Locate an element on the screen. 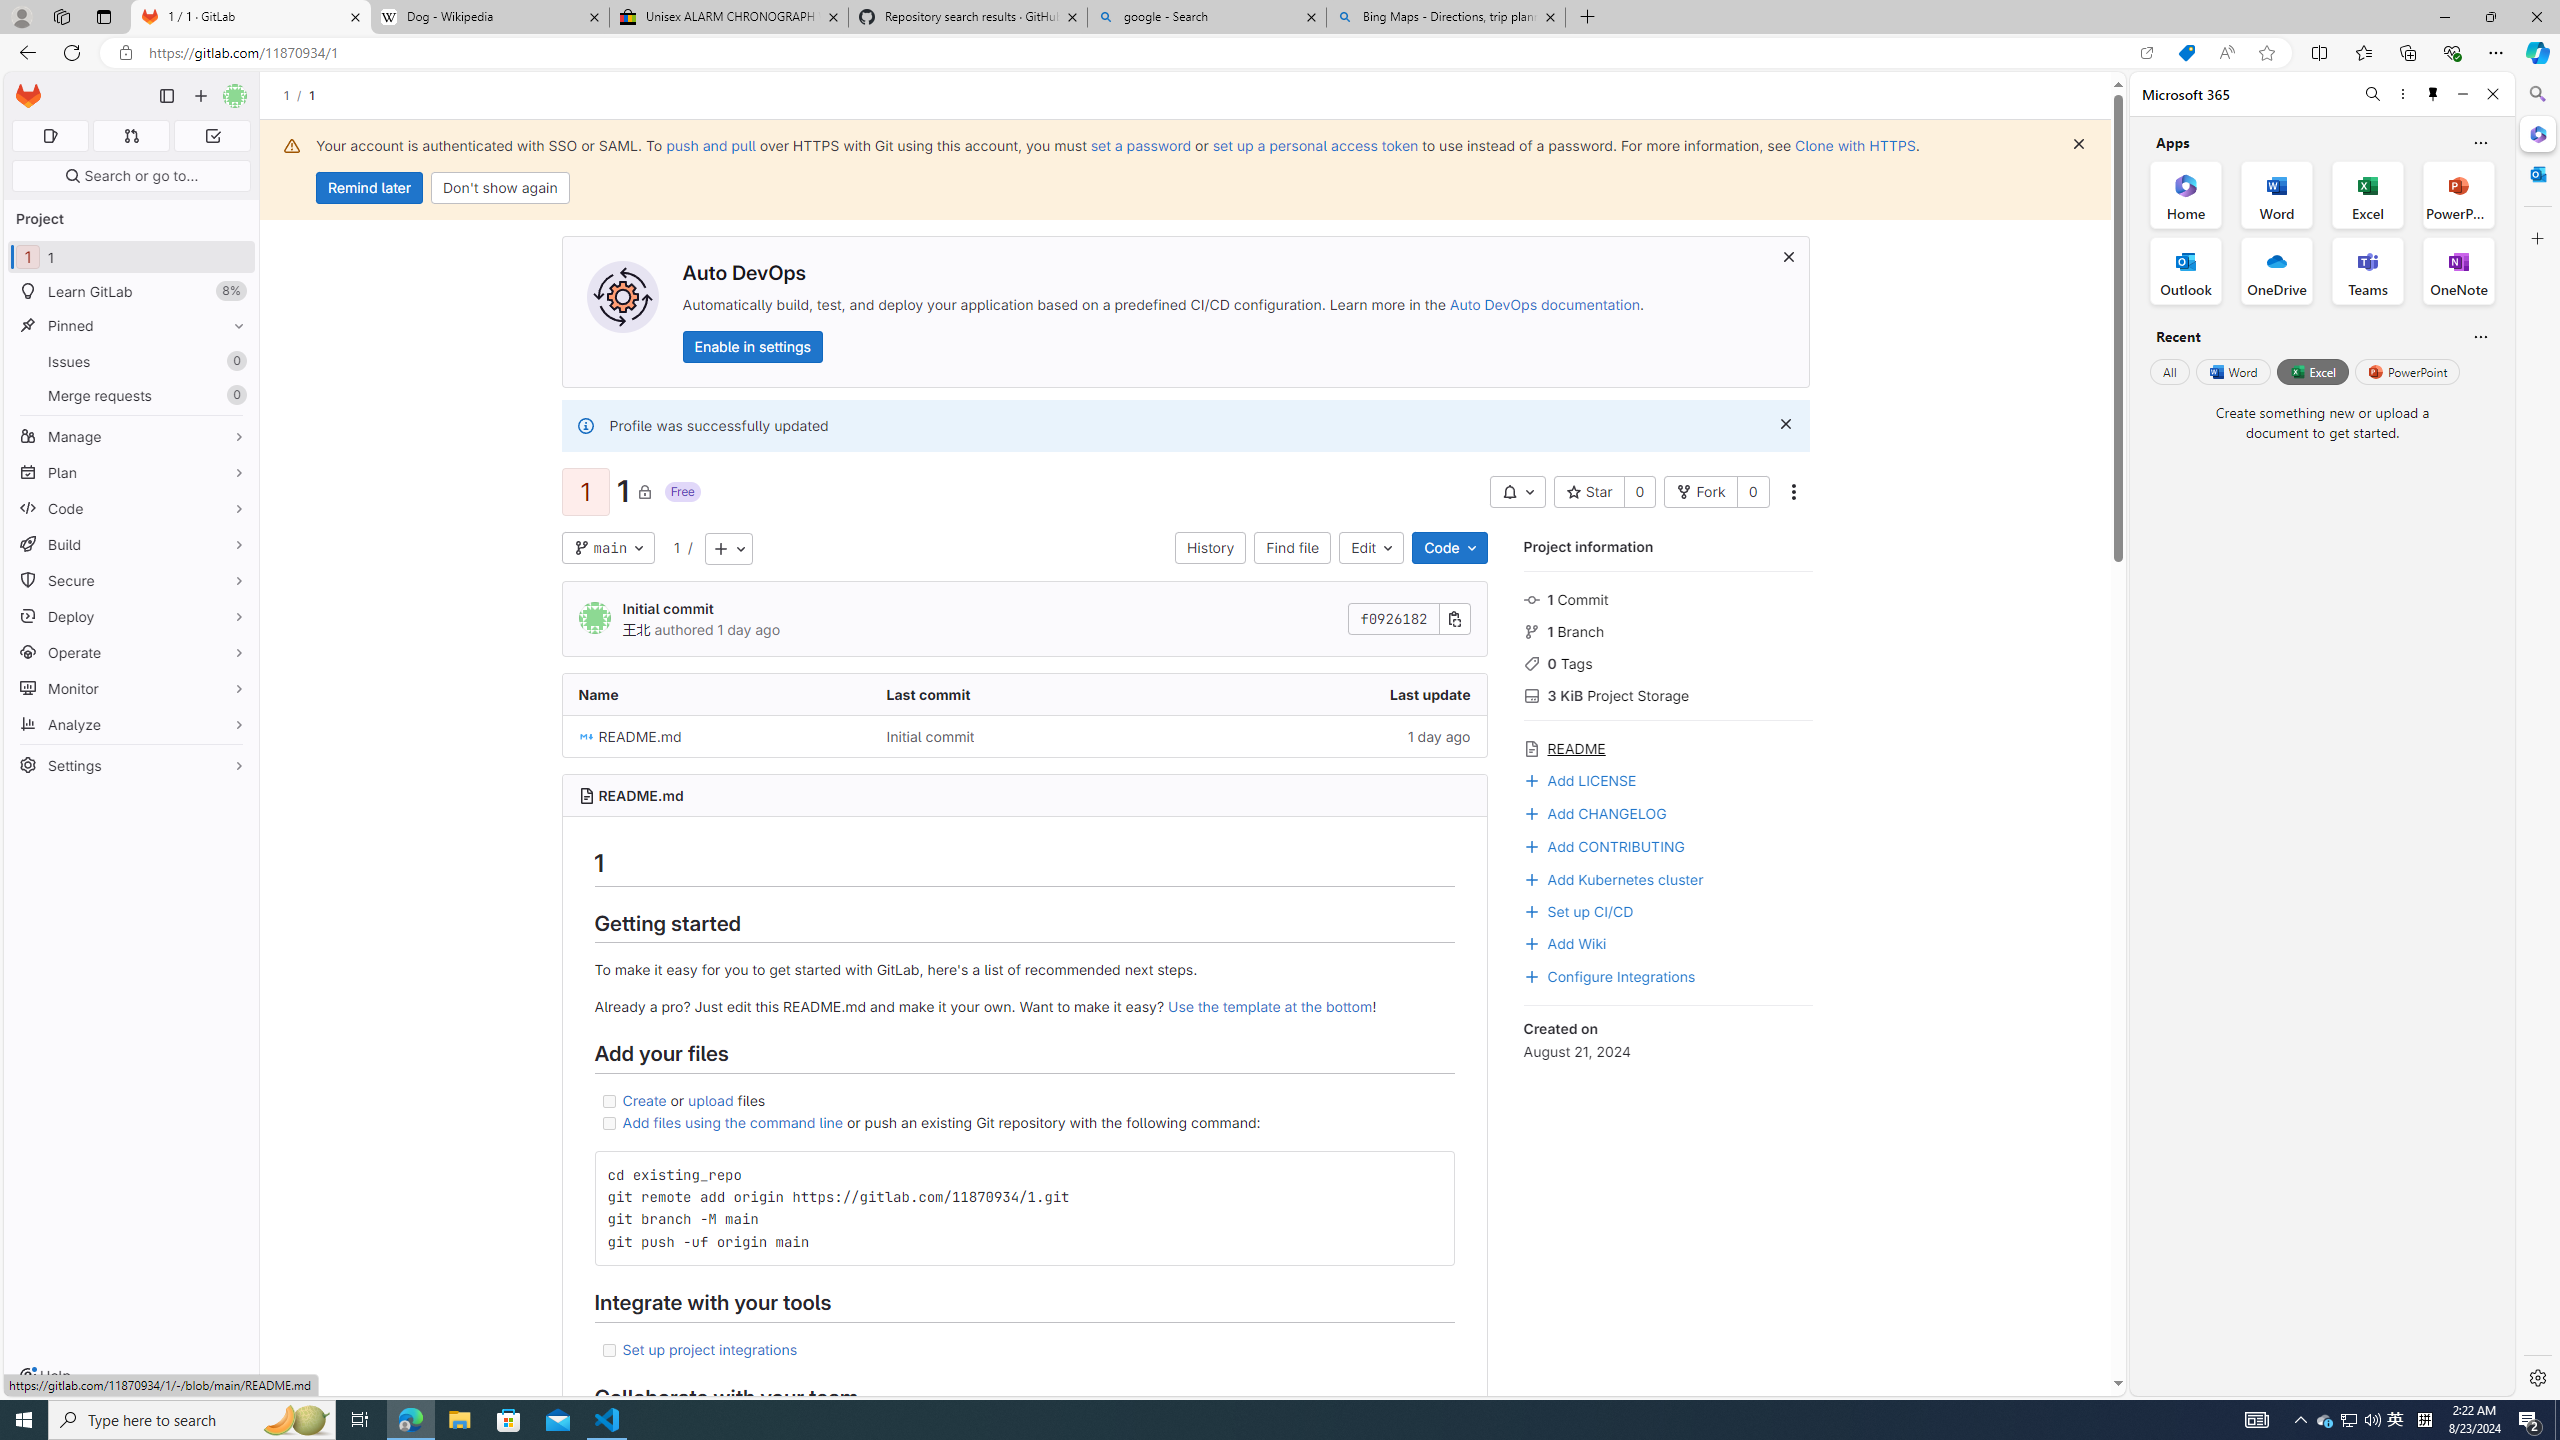  Build is located at coordinates (132, 544).